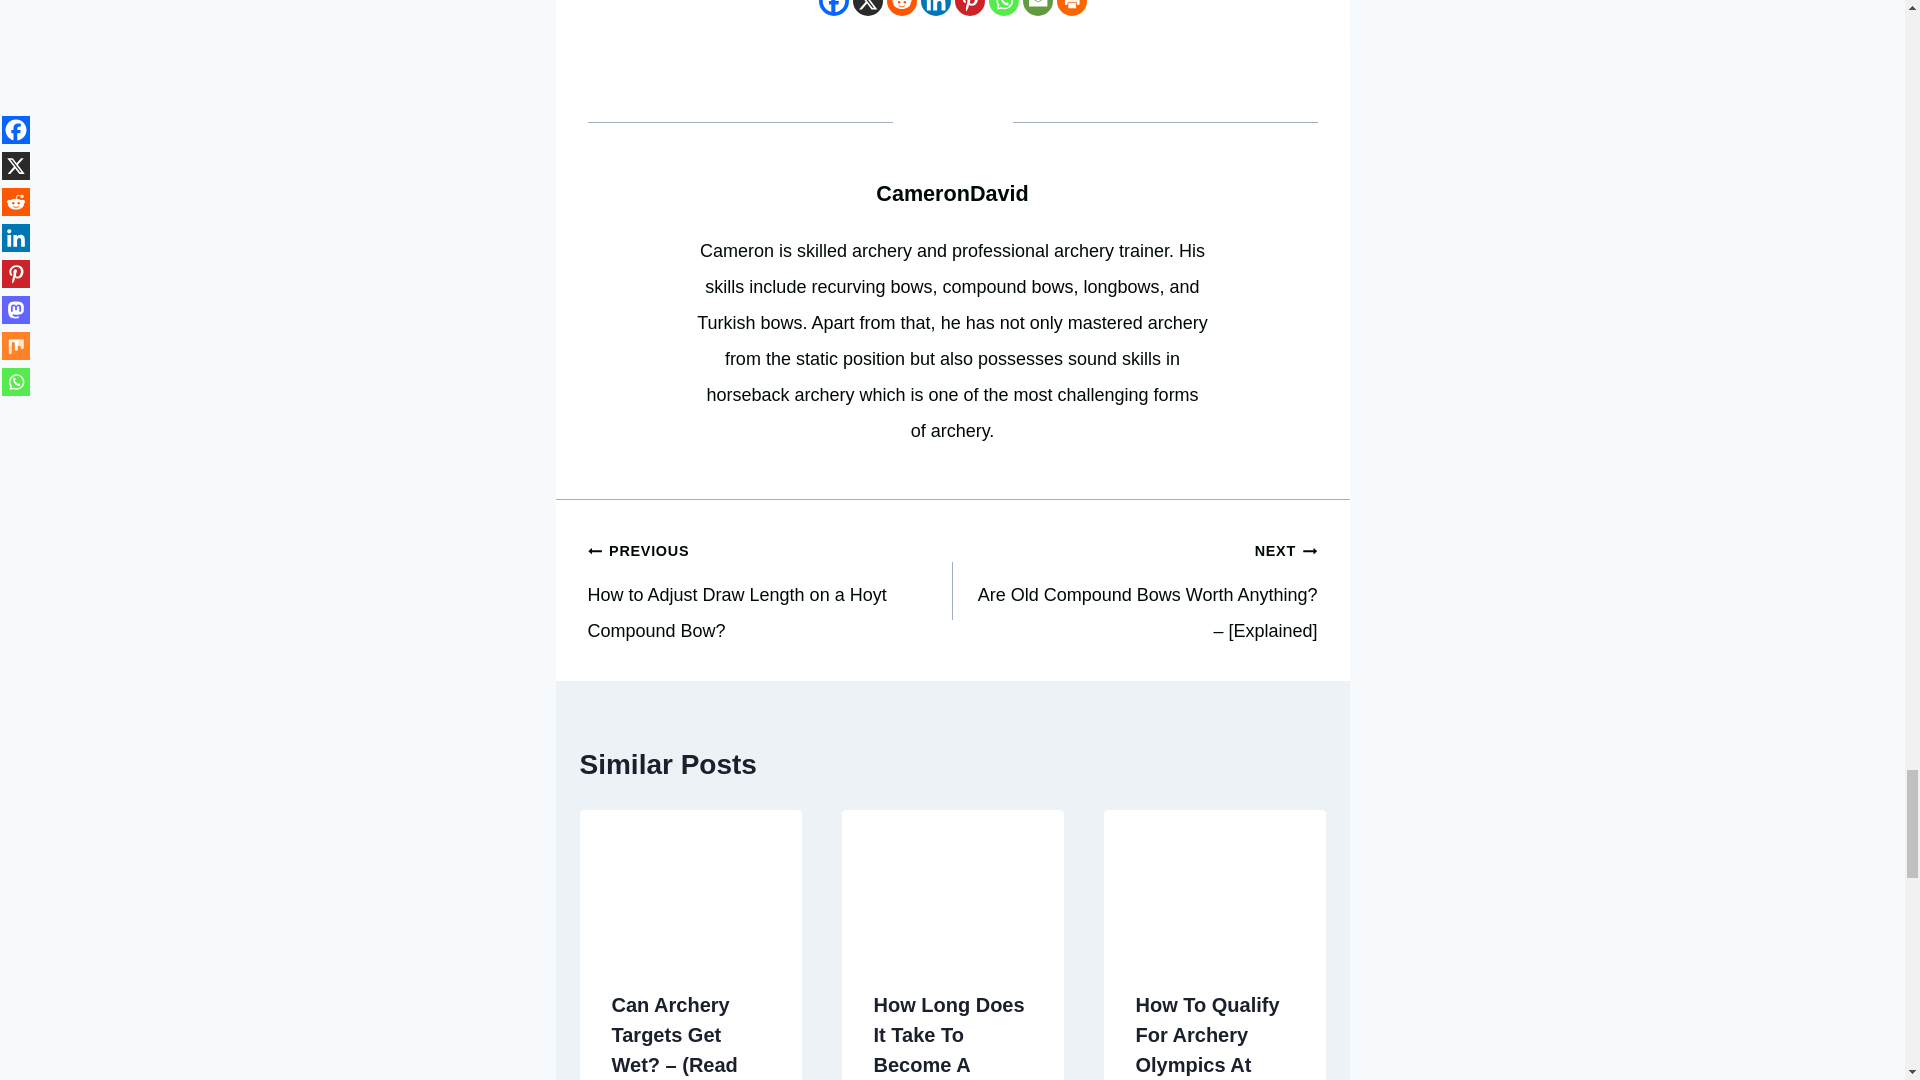 The height and width of the screenshot is (1080, 1920). Describe the element at coordinates (934, 8) in the screenshot. I see `Linkedin` at that location.